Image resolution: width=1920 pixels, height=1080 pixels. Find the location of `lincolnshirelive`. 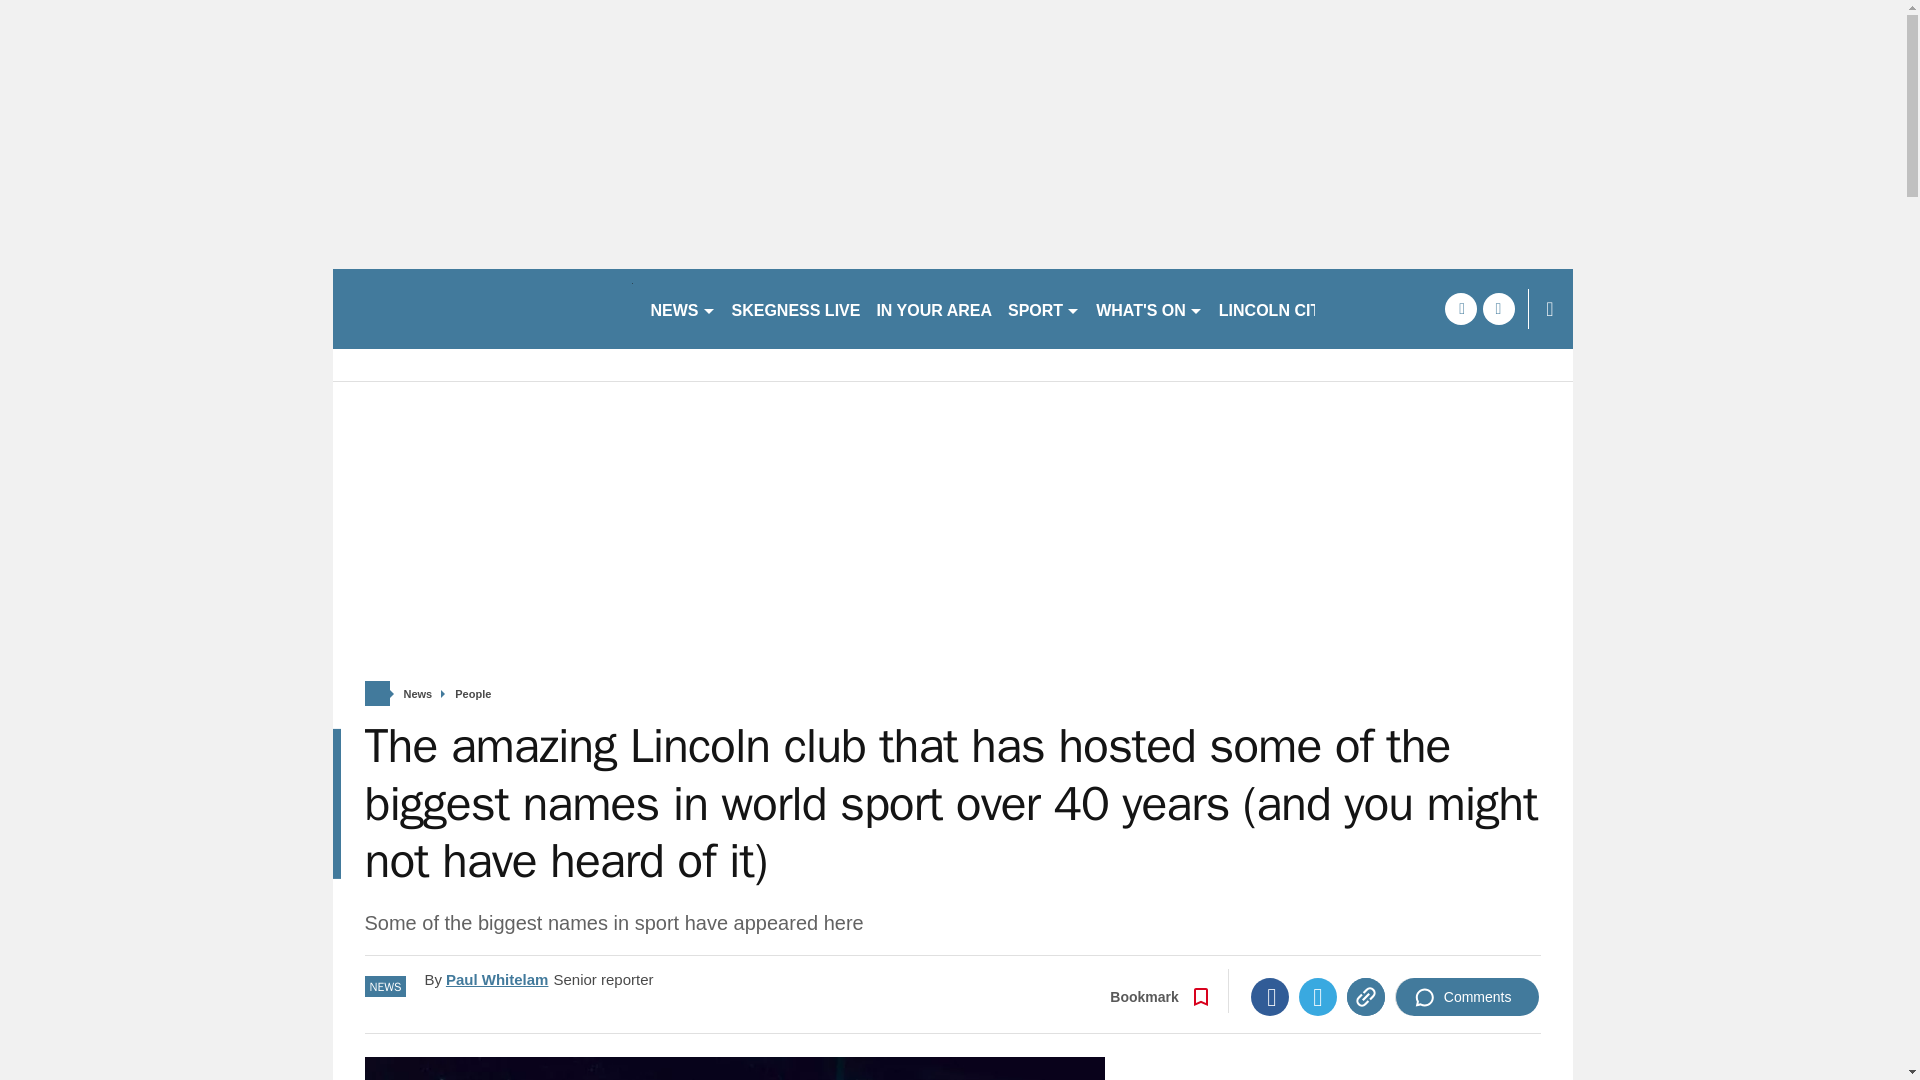

lincolnshirelive is located at coordinates (482, 308).